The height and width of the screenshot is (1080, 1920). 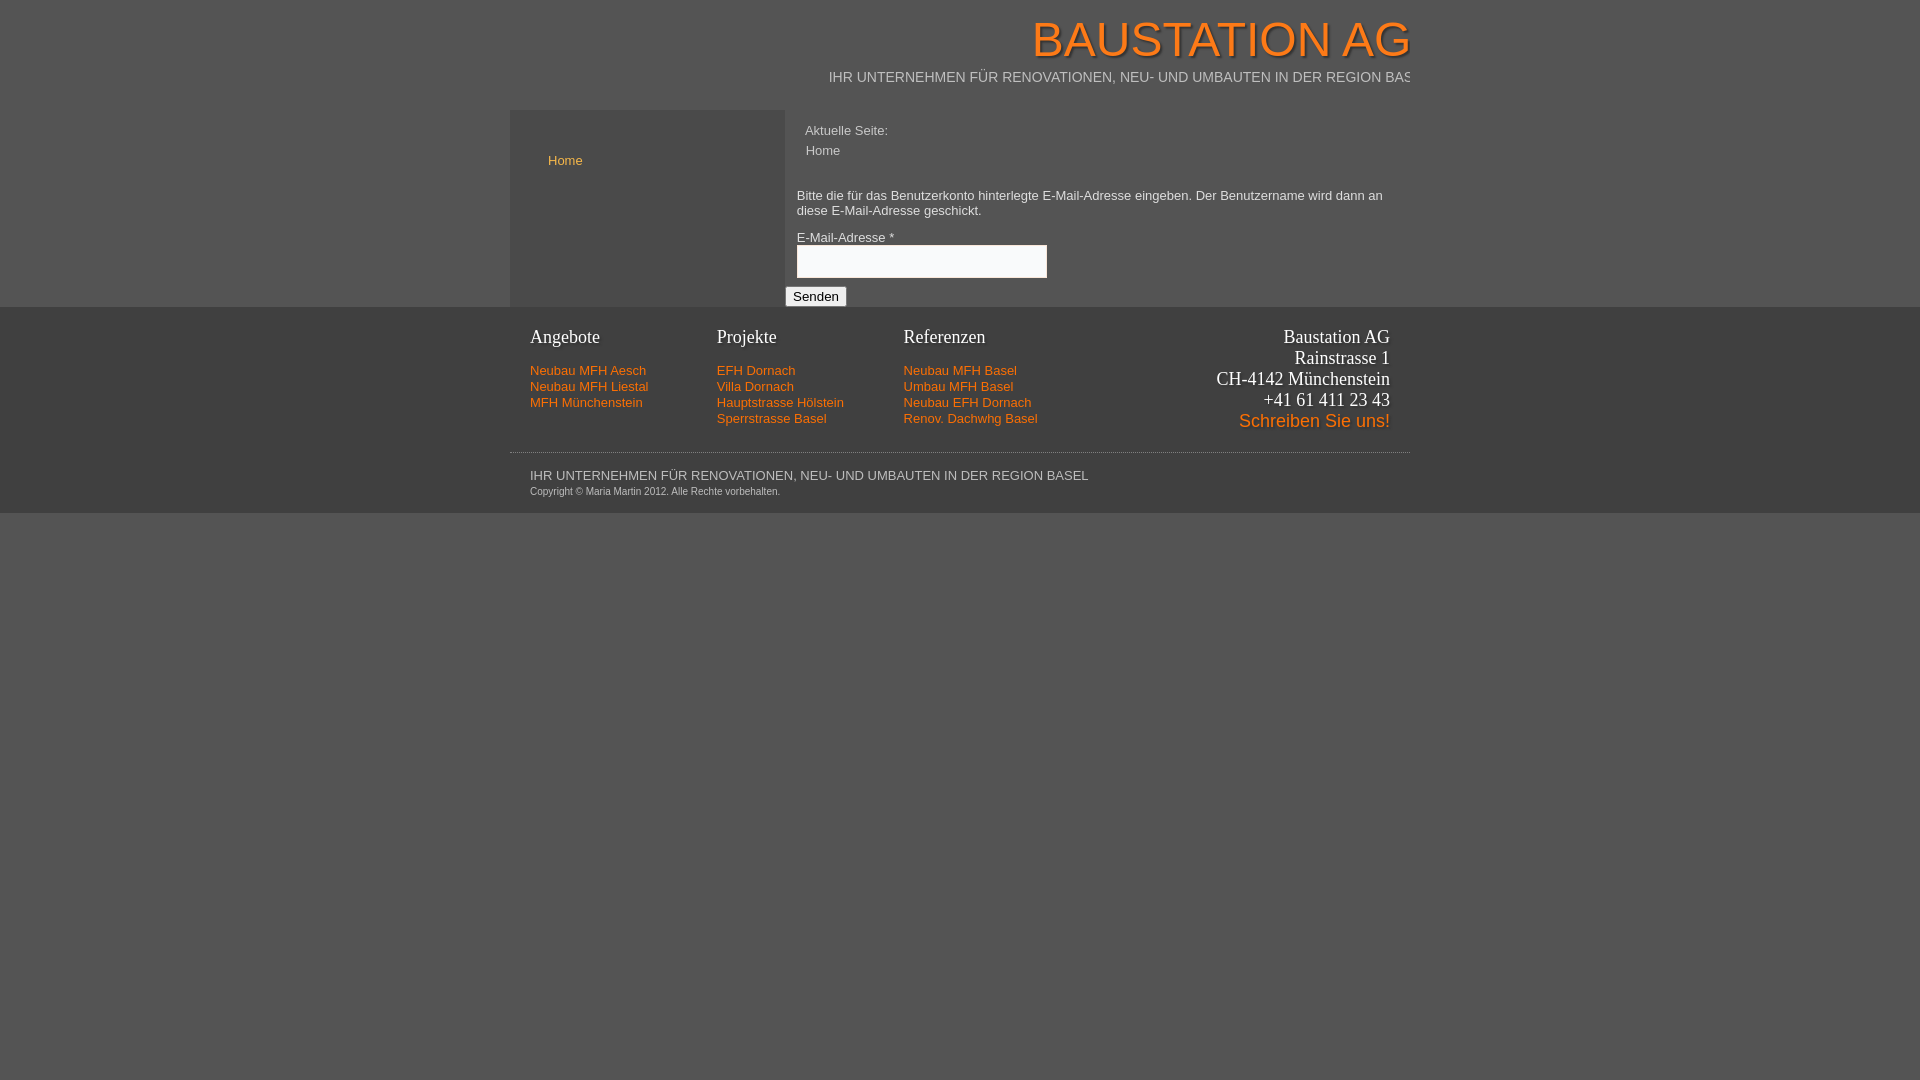 I want to click on Home, so click(x=566, y=160).